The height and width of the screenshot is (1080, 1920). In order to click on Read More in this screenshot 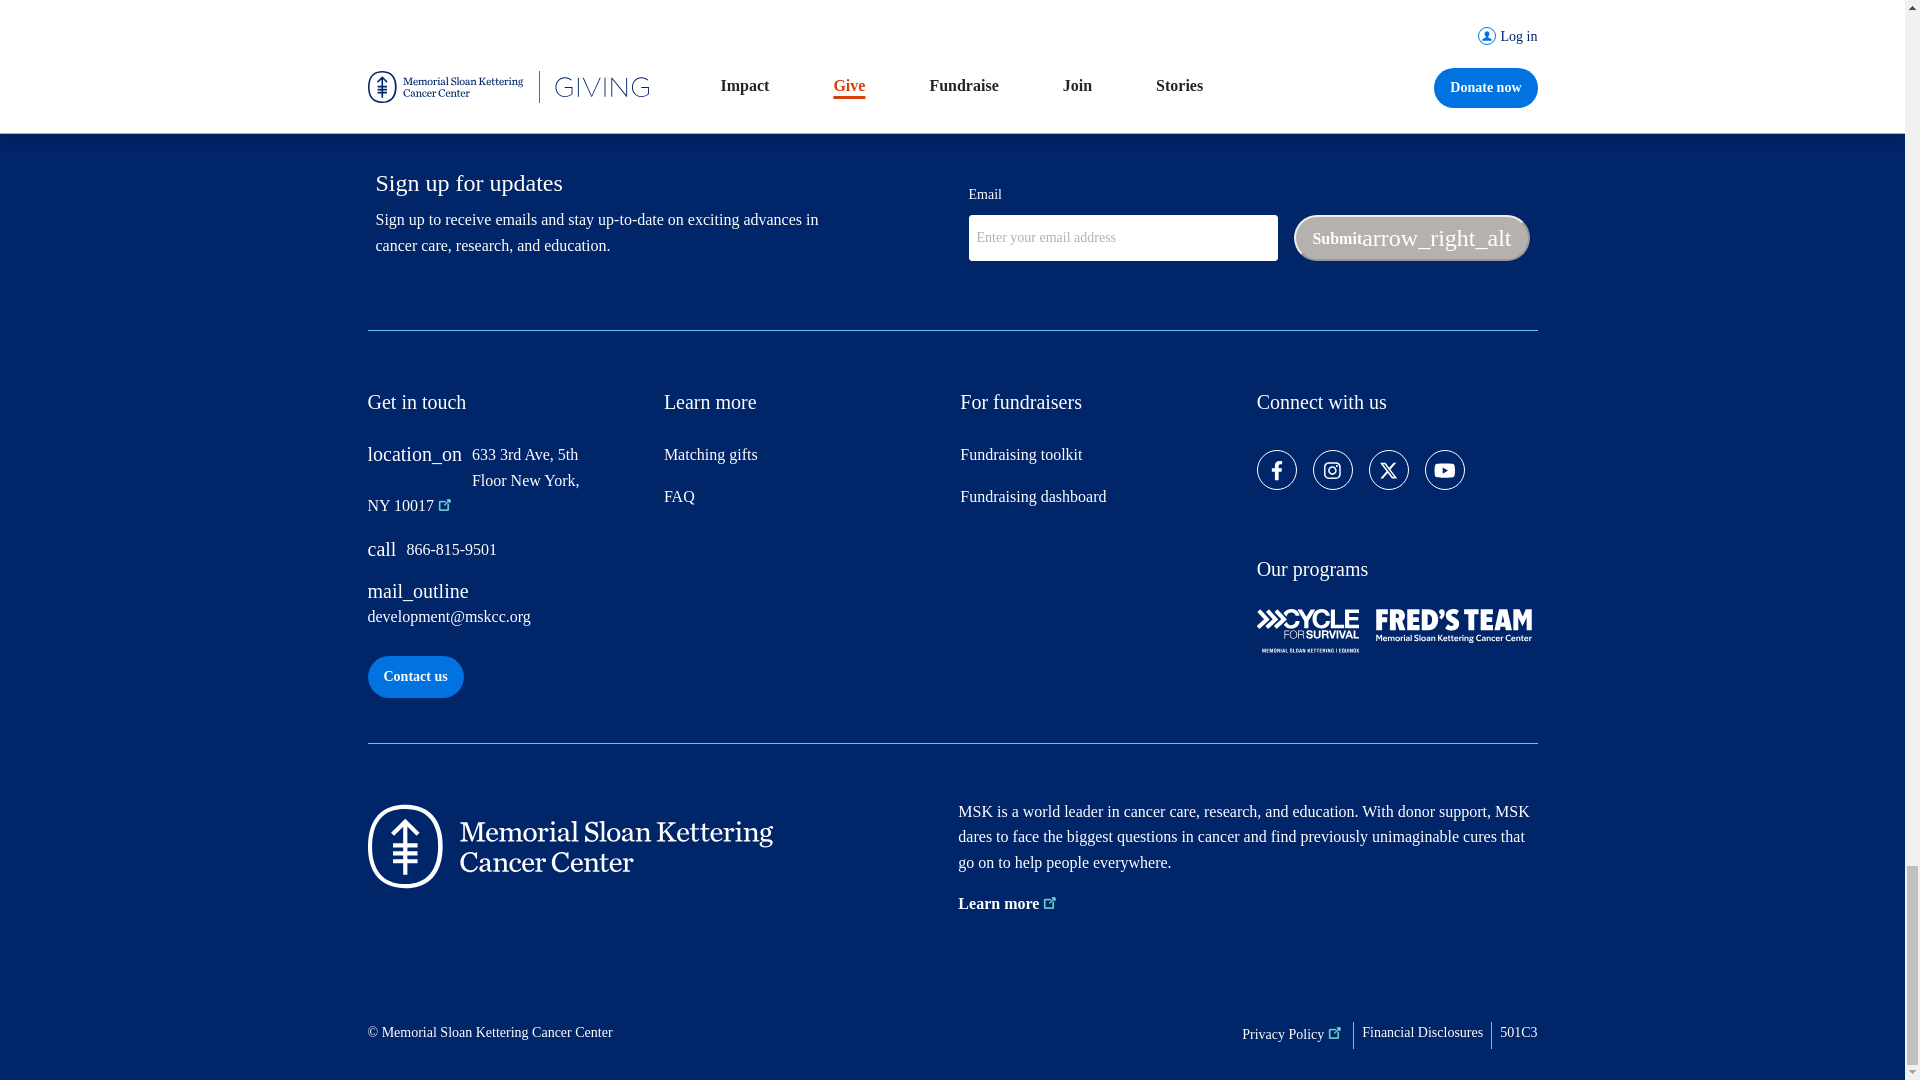, I will do `click(1046, 8)`.